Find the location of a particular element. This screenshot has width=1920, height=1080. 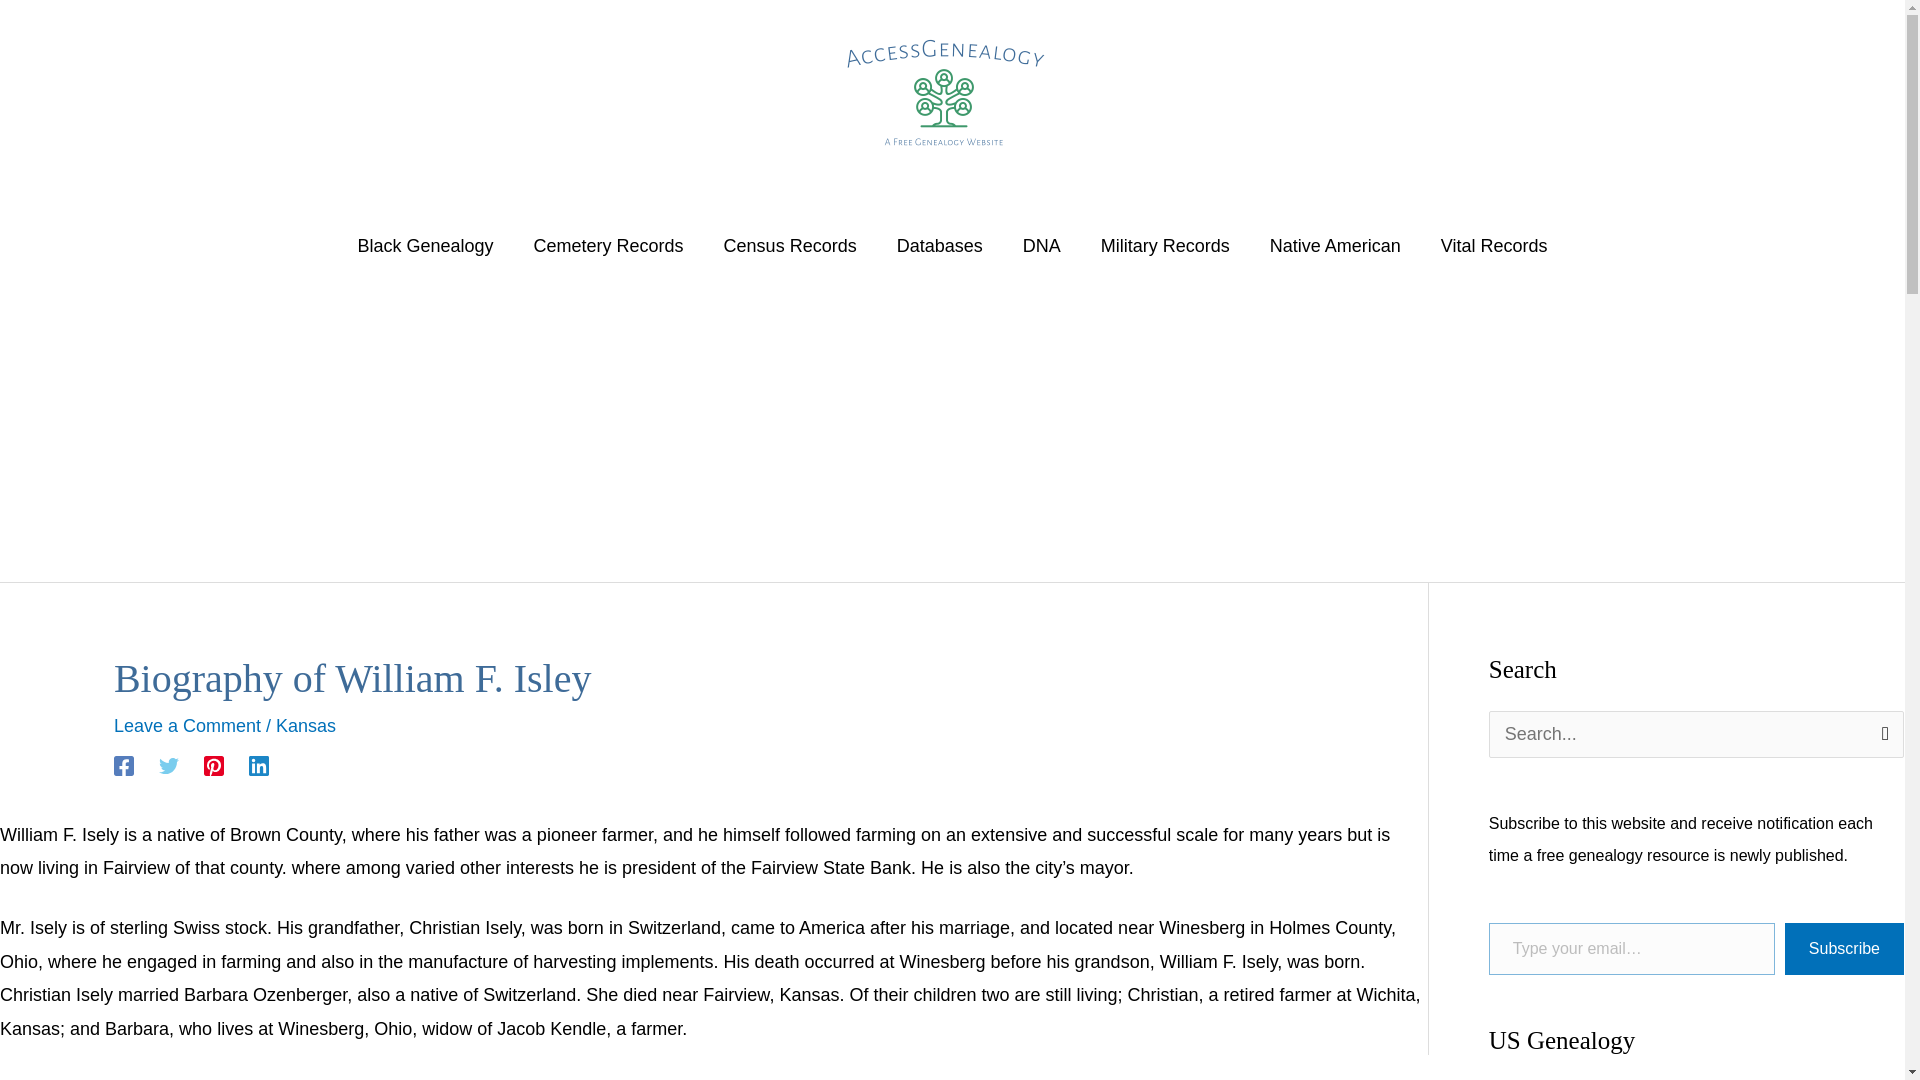

Cemetery Records is located at coordinates (609, 245).